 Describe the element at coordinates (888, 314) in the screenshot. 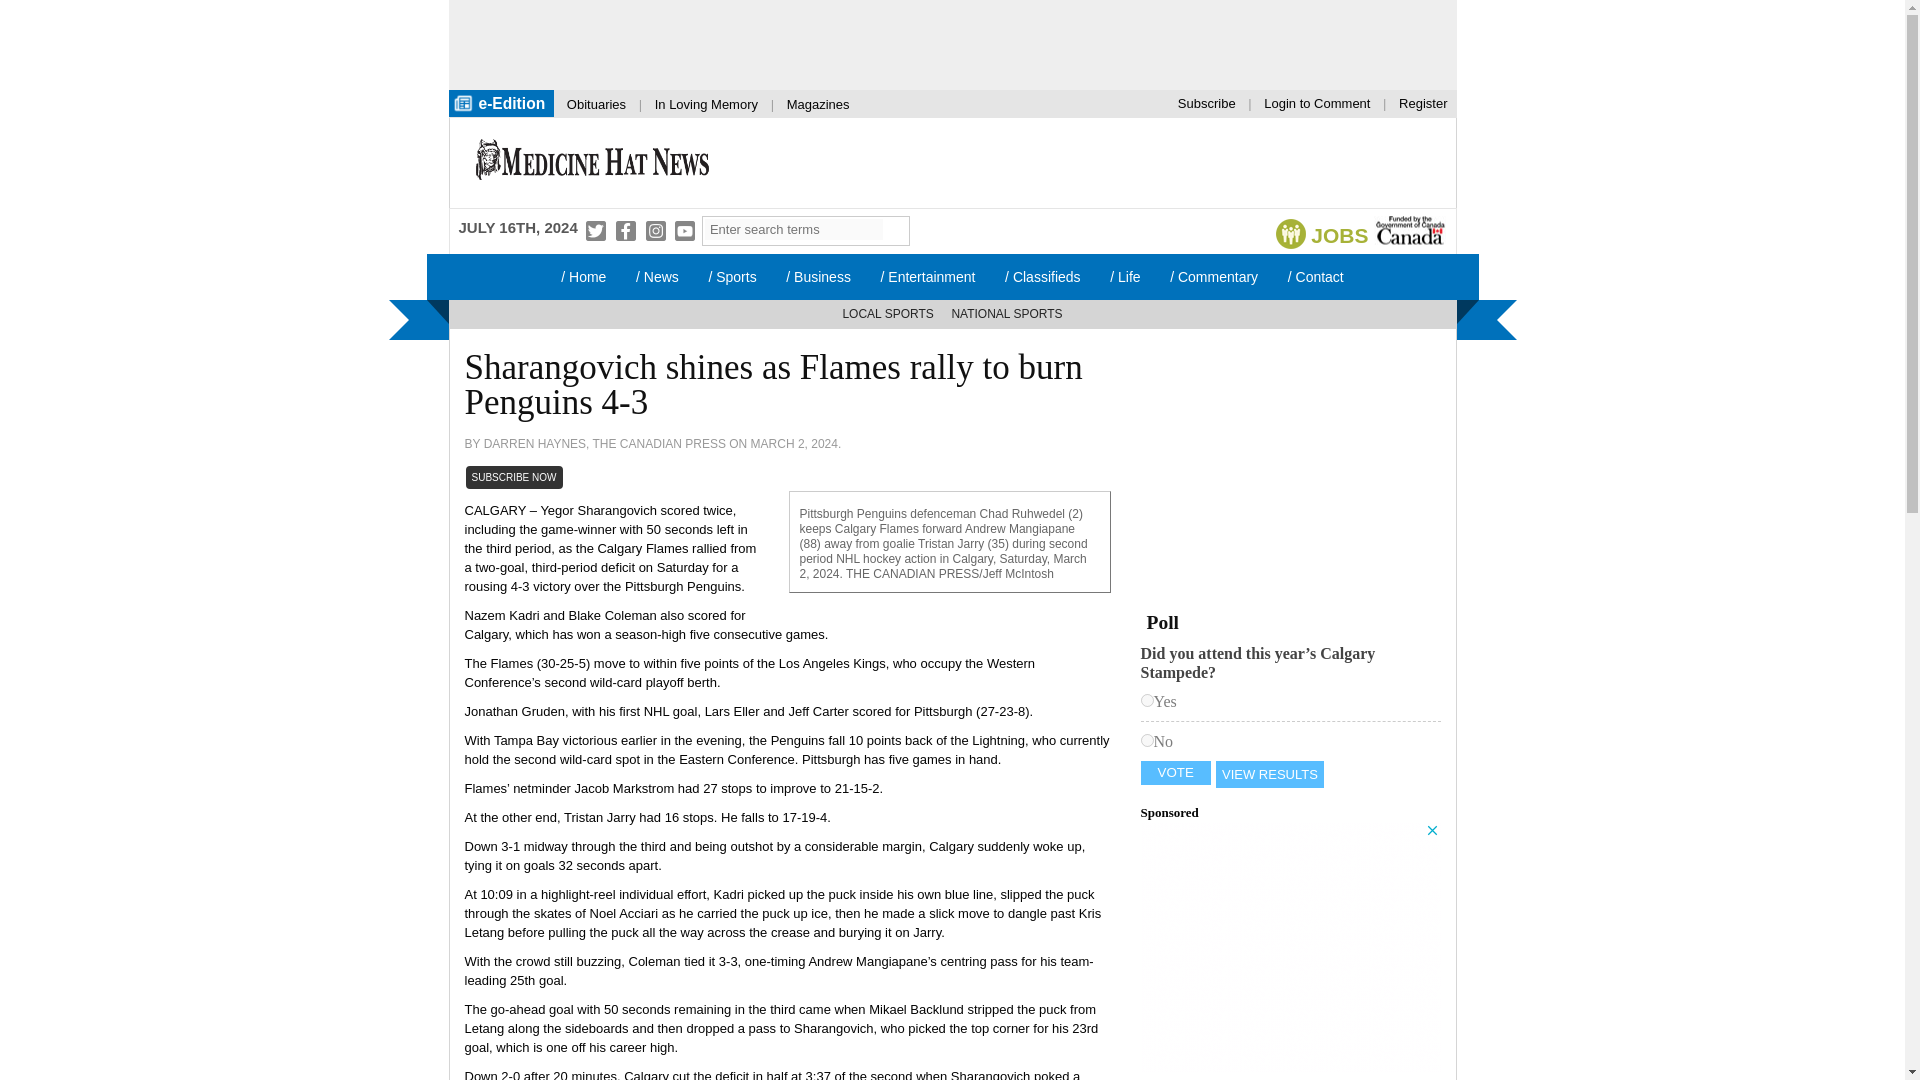

I see `LOCAL SPORTS` at that location.